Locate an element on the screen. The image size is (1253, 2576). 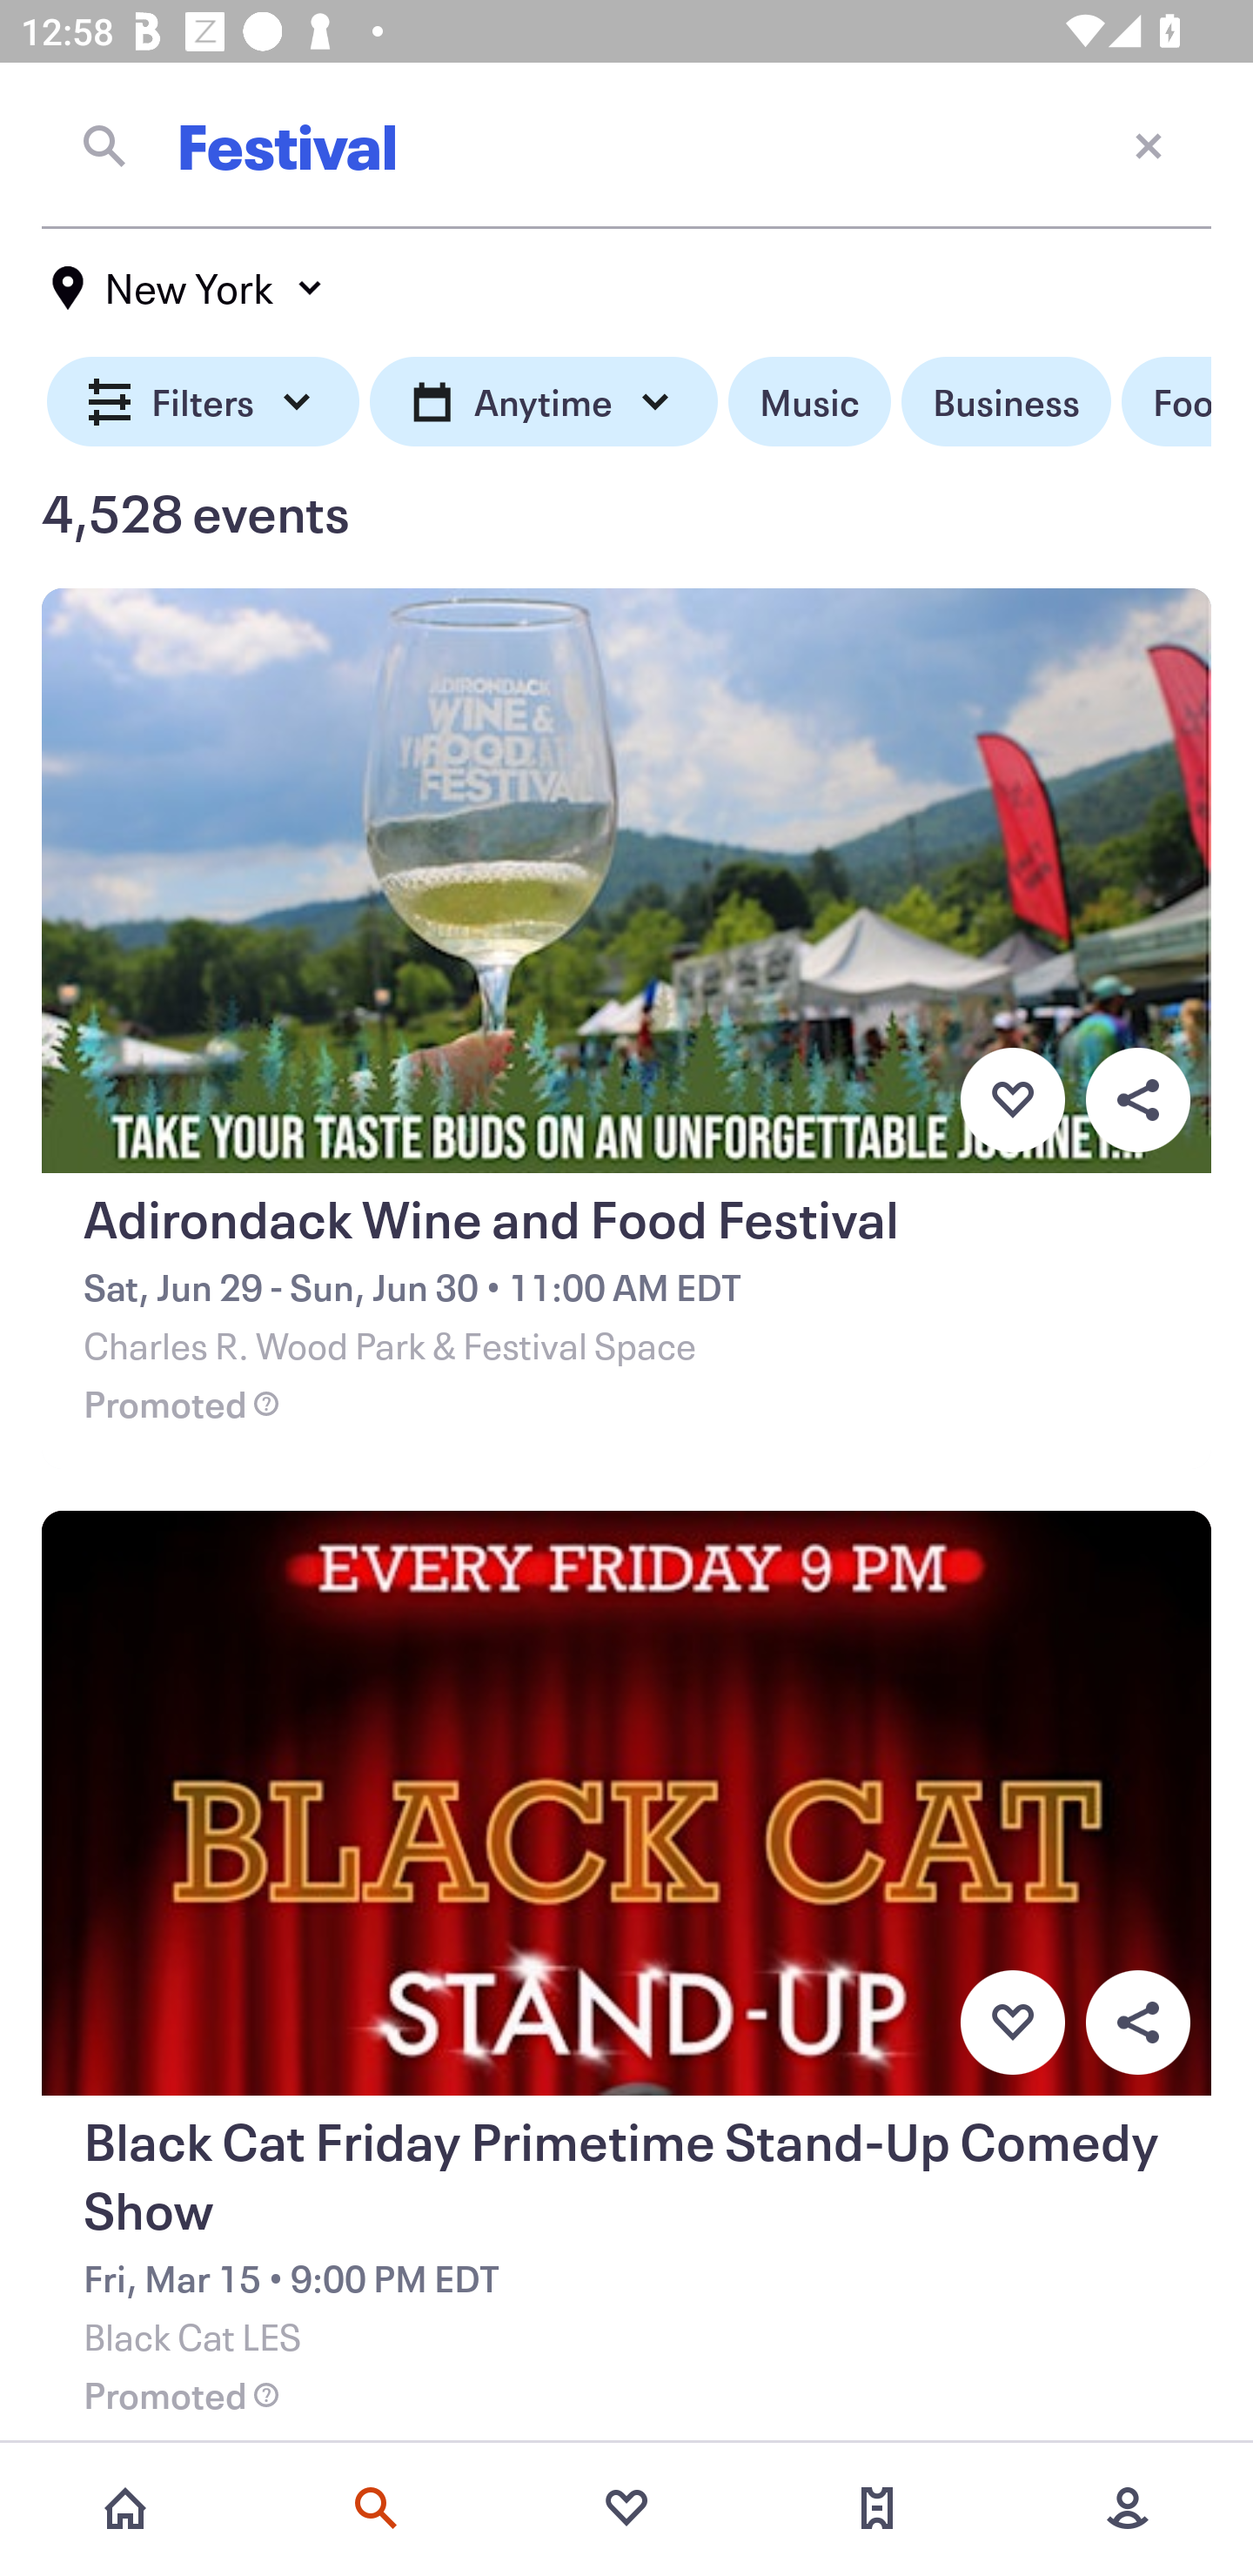
Favorite button is located at coordinates (1012, 2022).